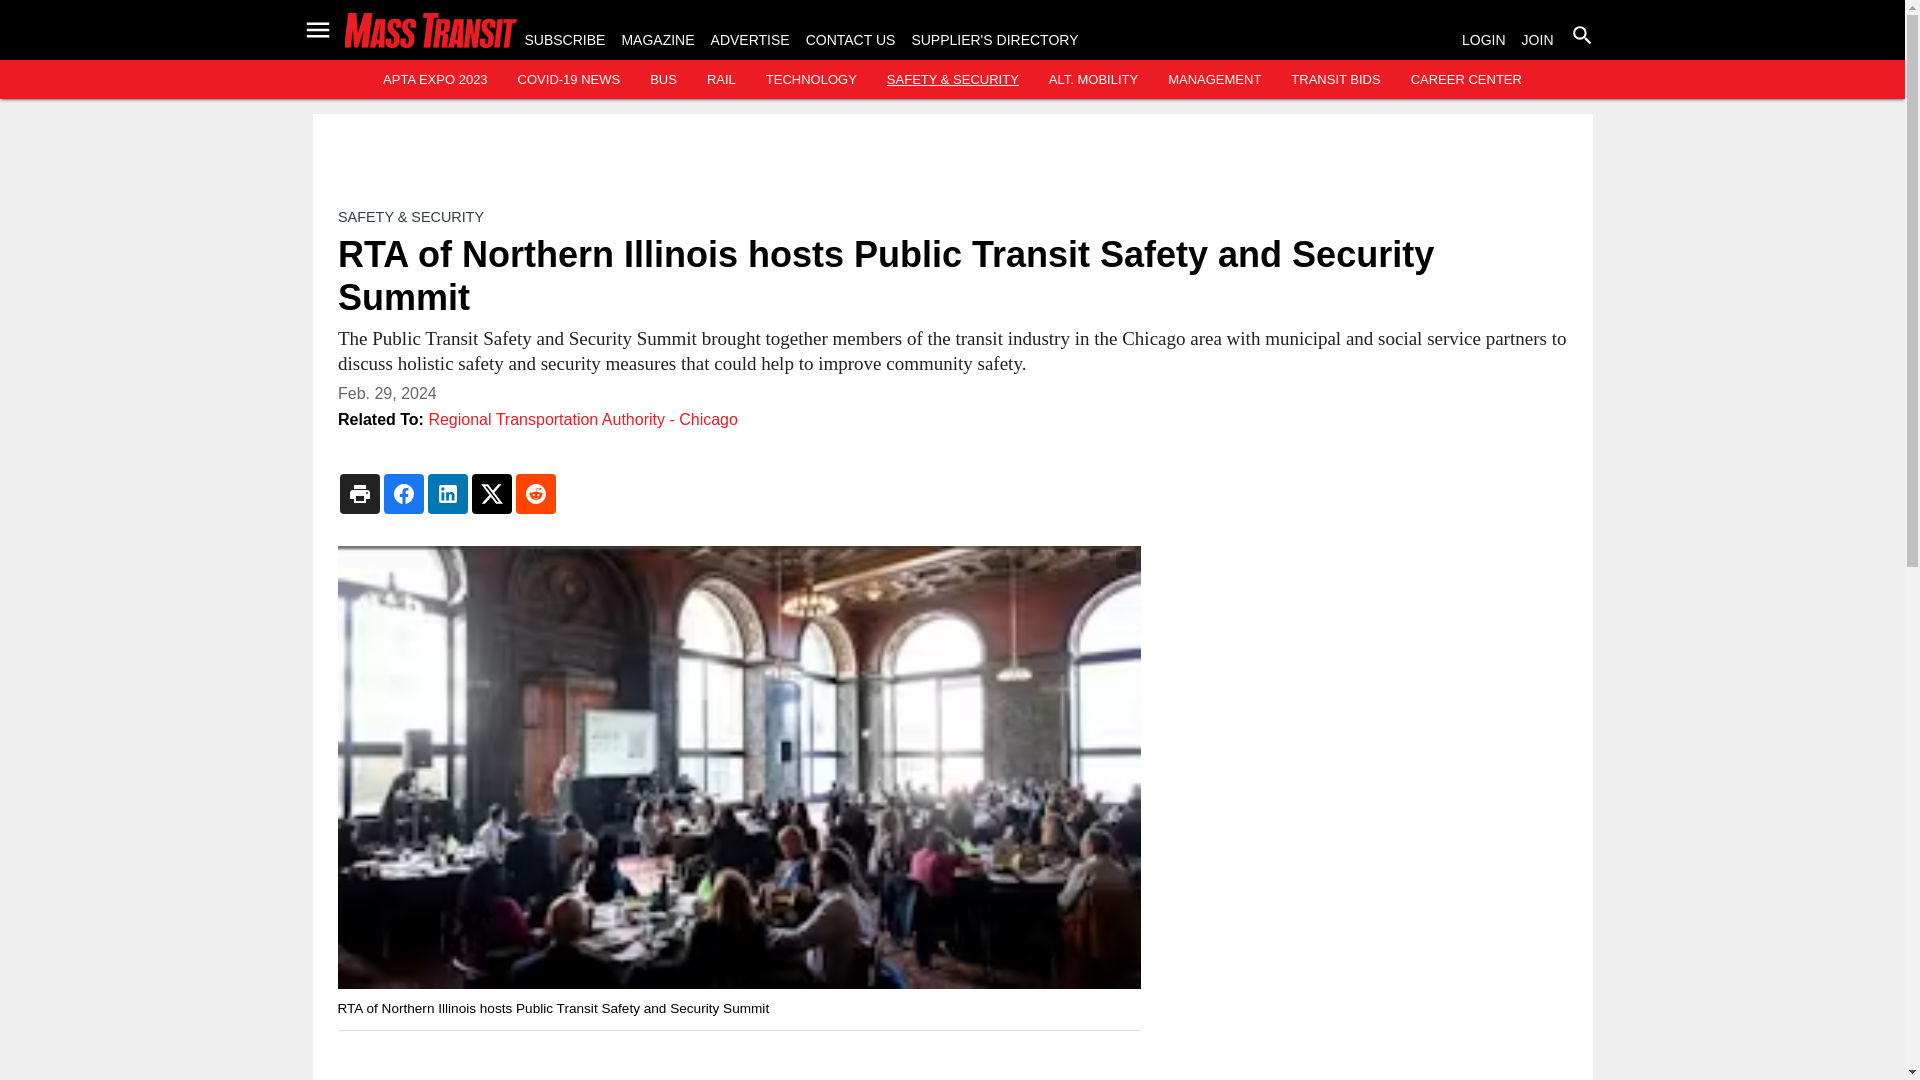 The height and width of the screenshot is (1080, 1920). I want to click on ALT. MOBILITY, so click(1093, 80).